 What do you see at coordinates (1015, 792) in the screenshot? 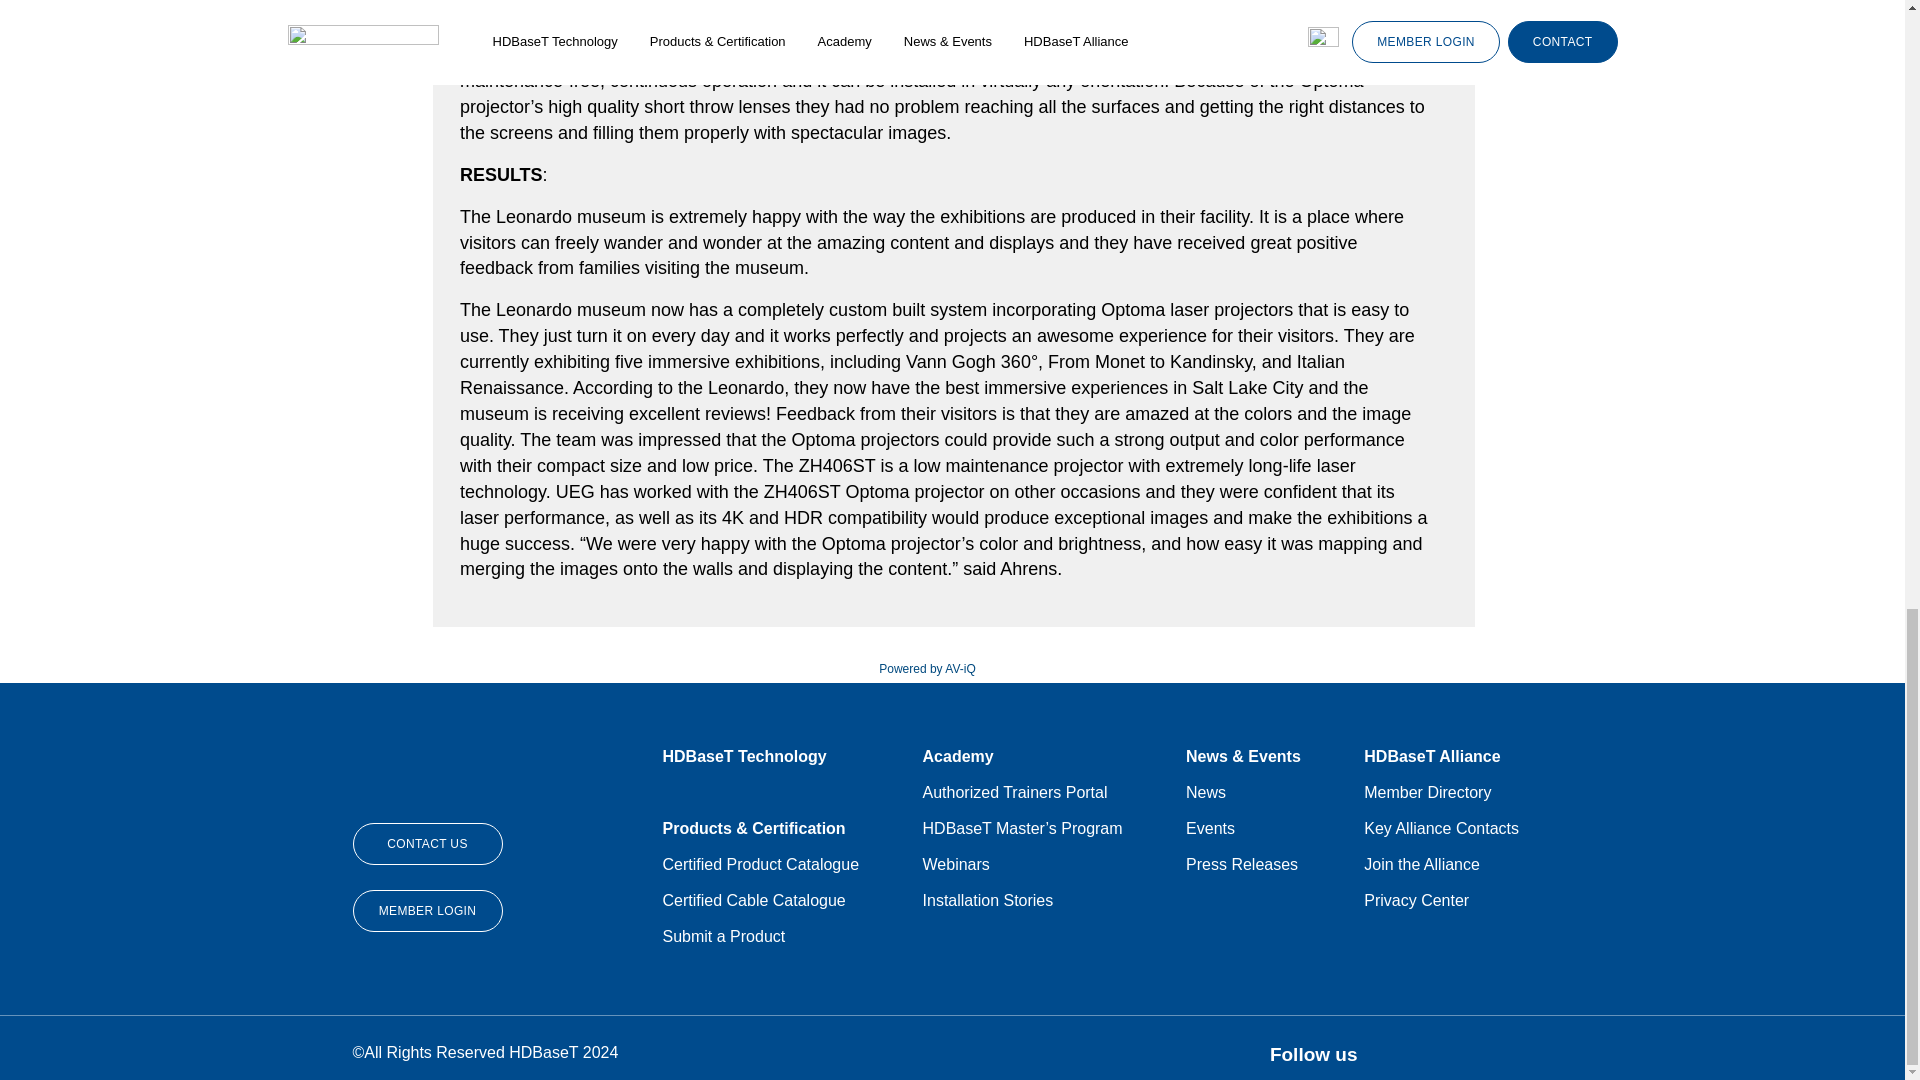
I see `Authorized Trainers Portal` at bounding box center [1015, 792].